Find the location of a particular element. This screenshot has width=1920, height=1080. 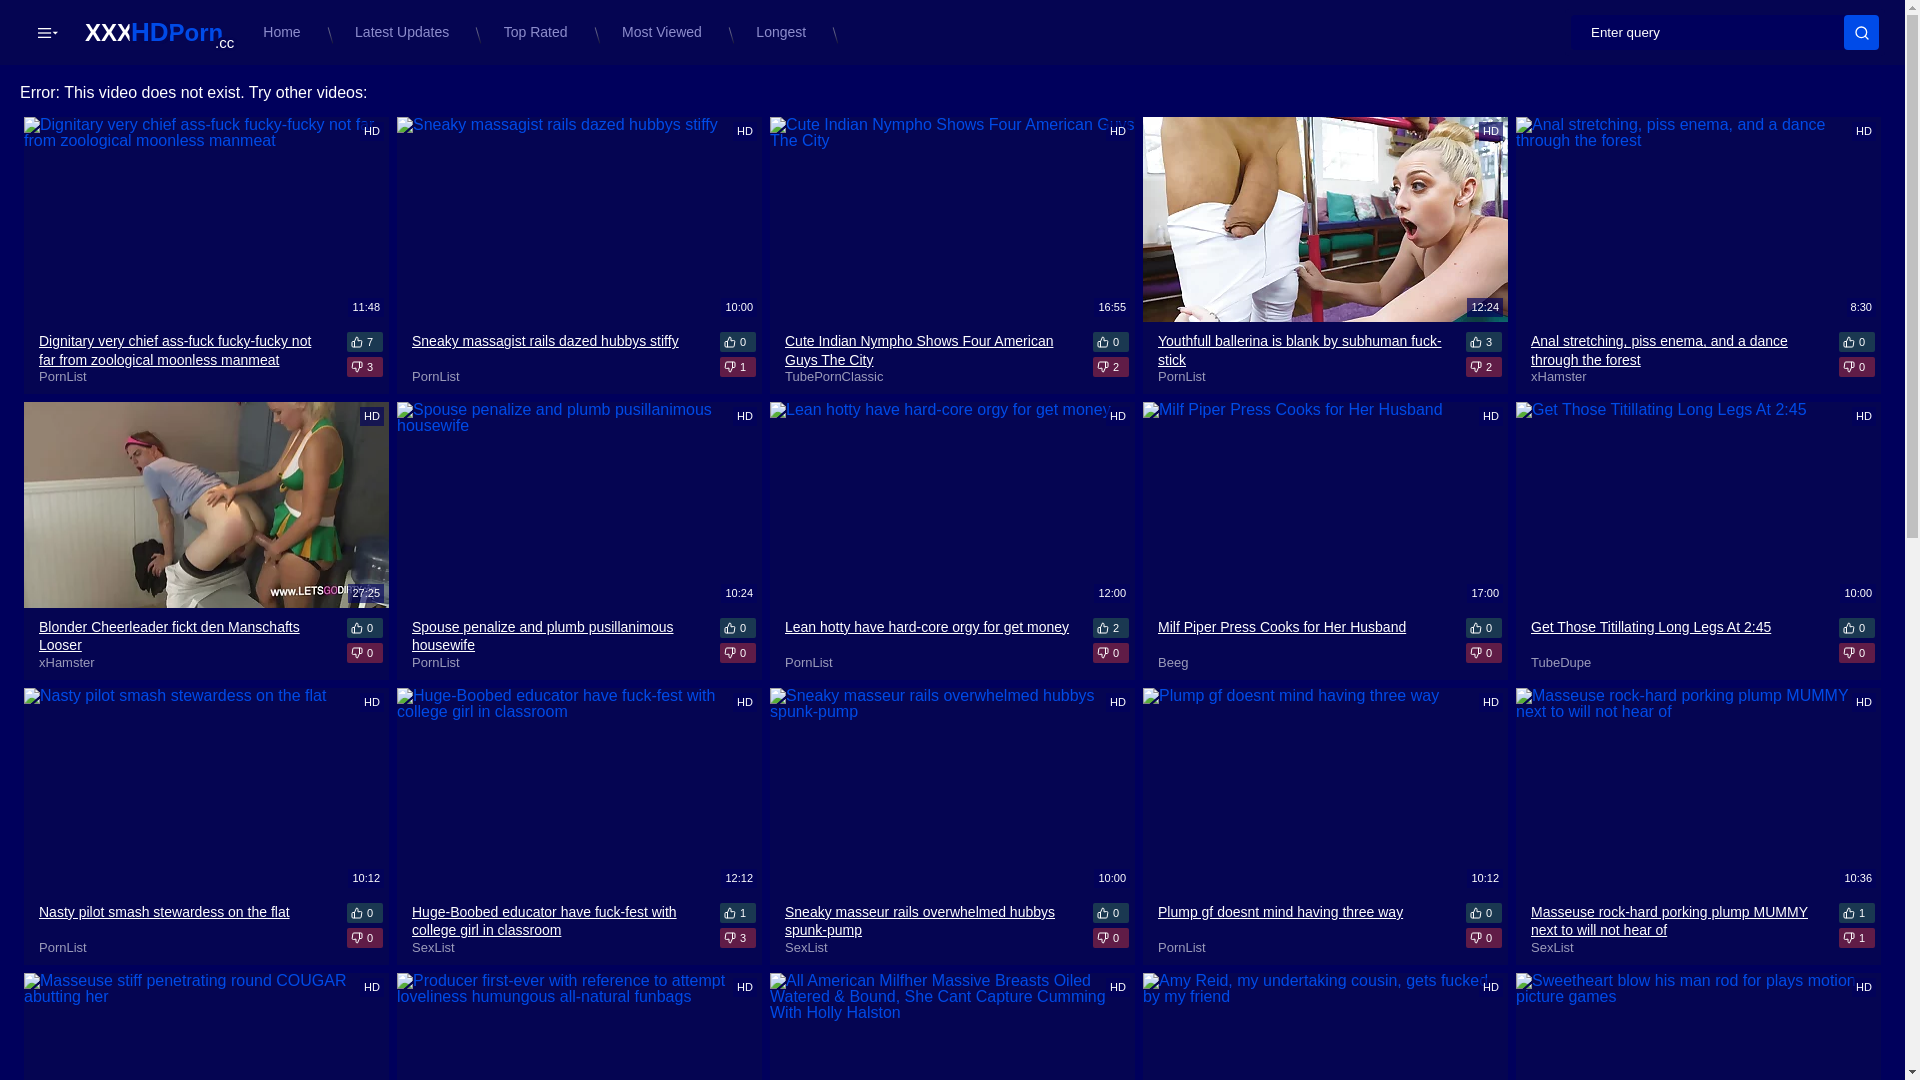

Cute Indian Nympho Shows Four American Guys The City is located at coordinates (930, 350).